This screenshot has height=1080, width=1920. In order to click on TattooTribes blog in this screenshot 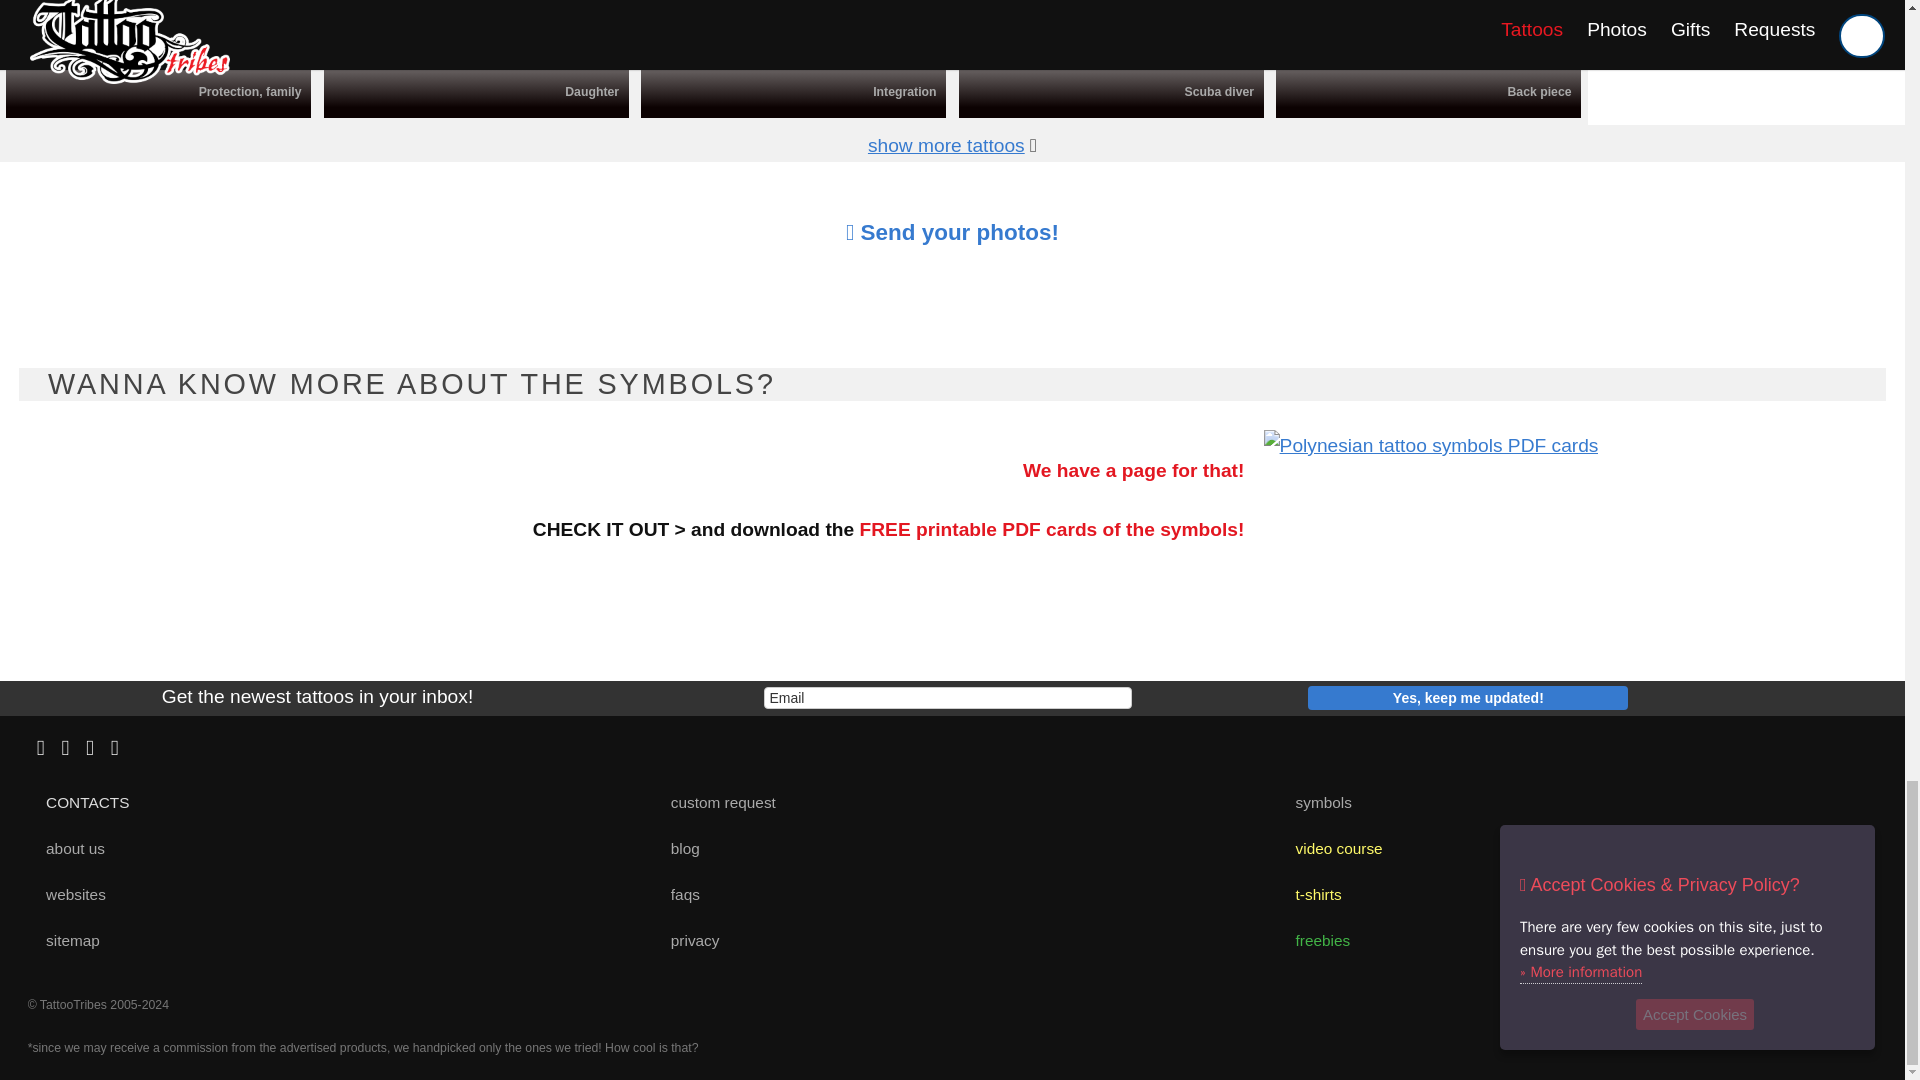, I will do `click(676, 848)`.